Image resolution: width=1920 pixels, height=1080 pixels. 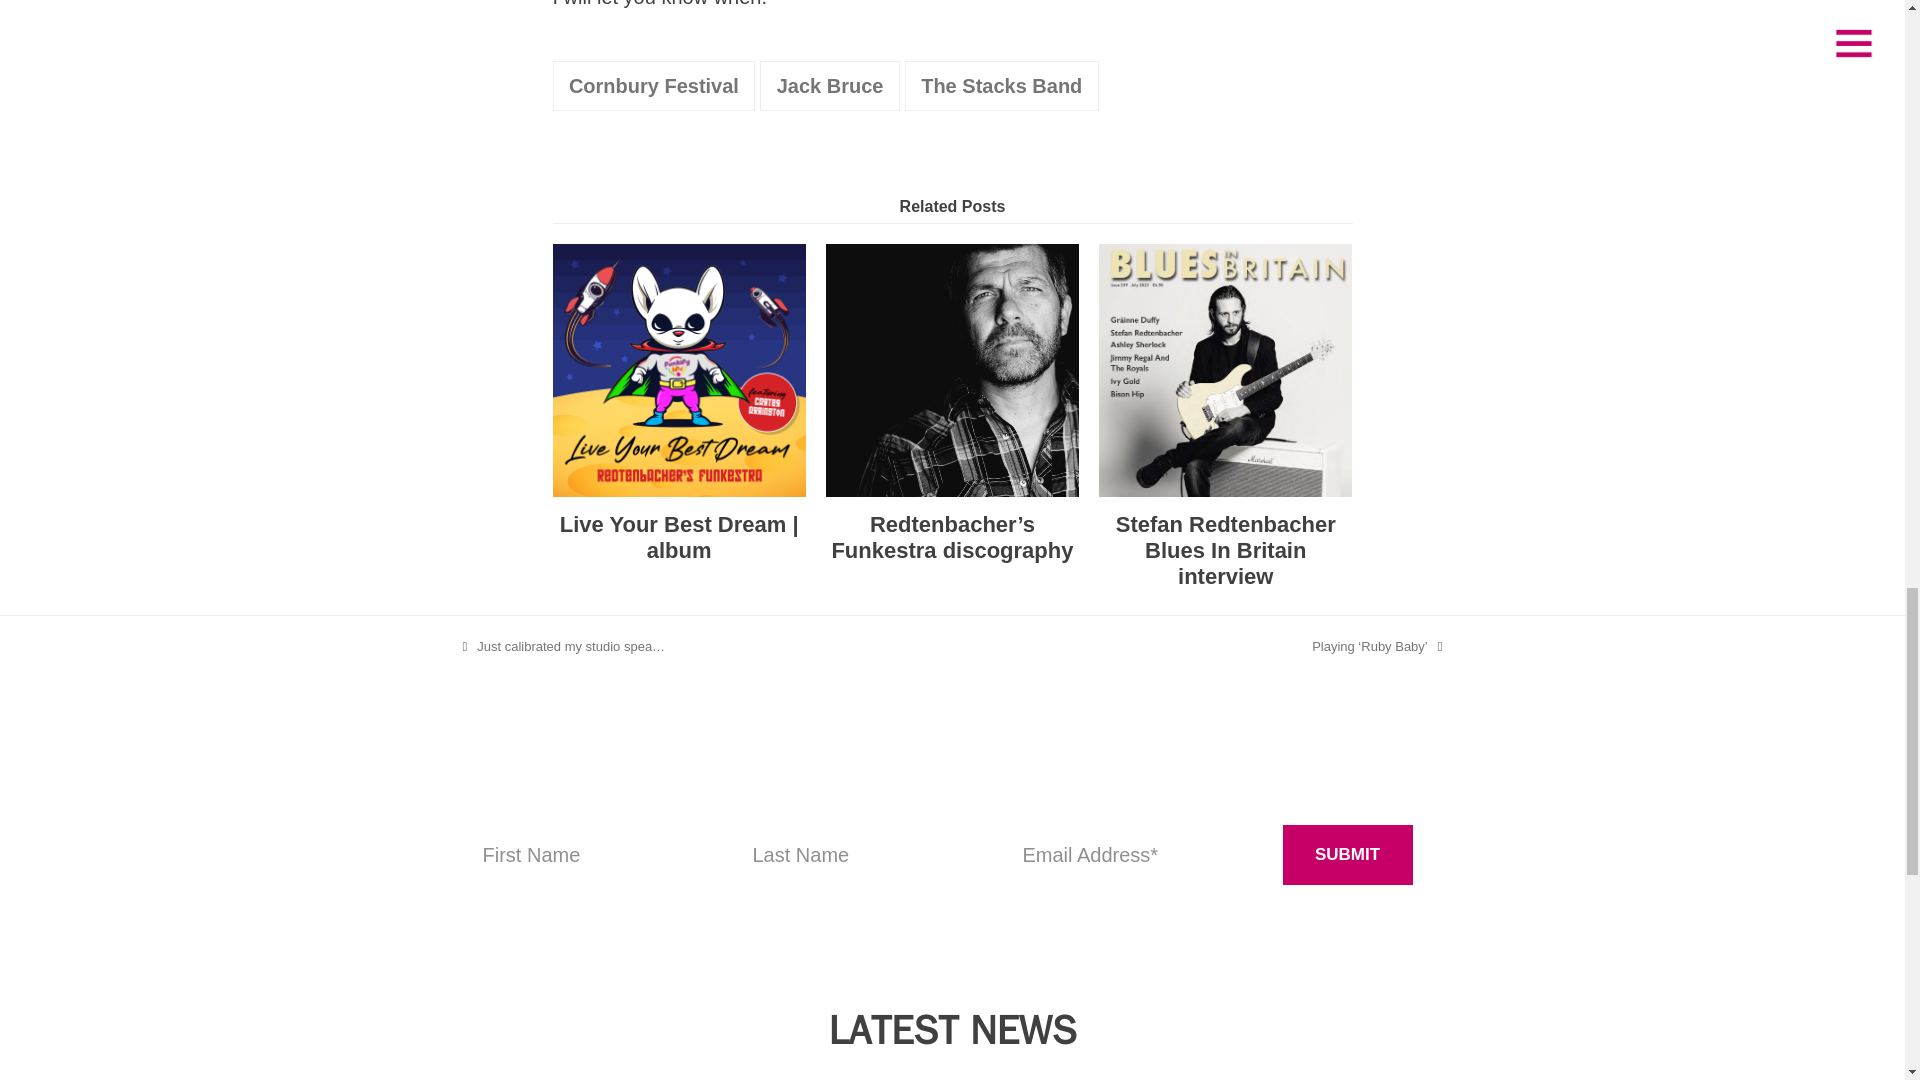 I want to click on Cornbury Festival, so click(x=653, y=86).